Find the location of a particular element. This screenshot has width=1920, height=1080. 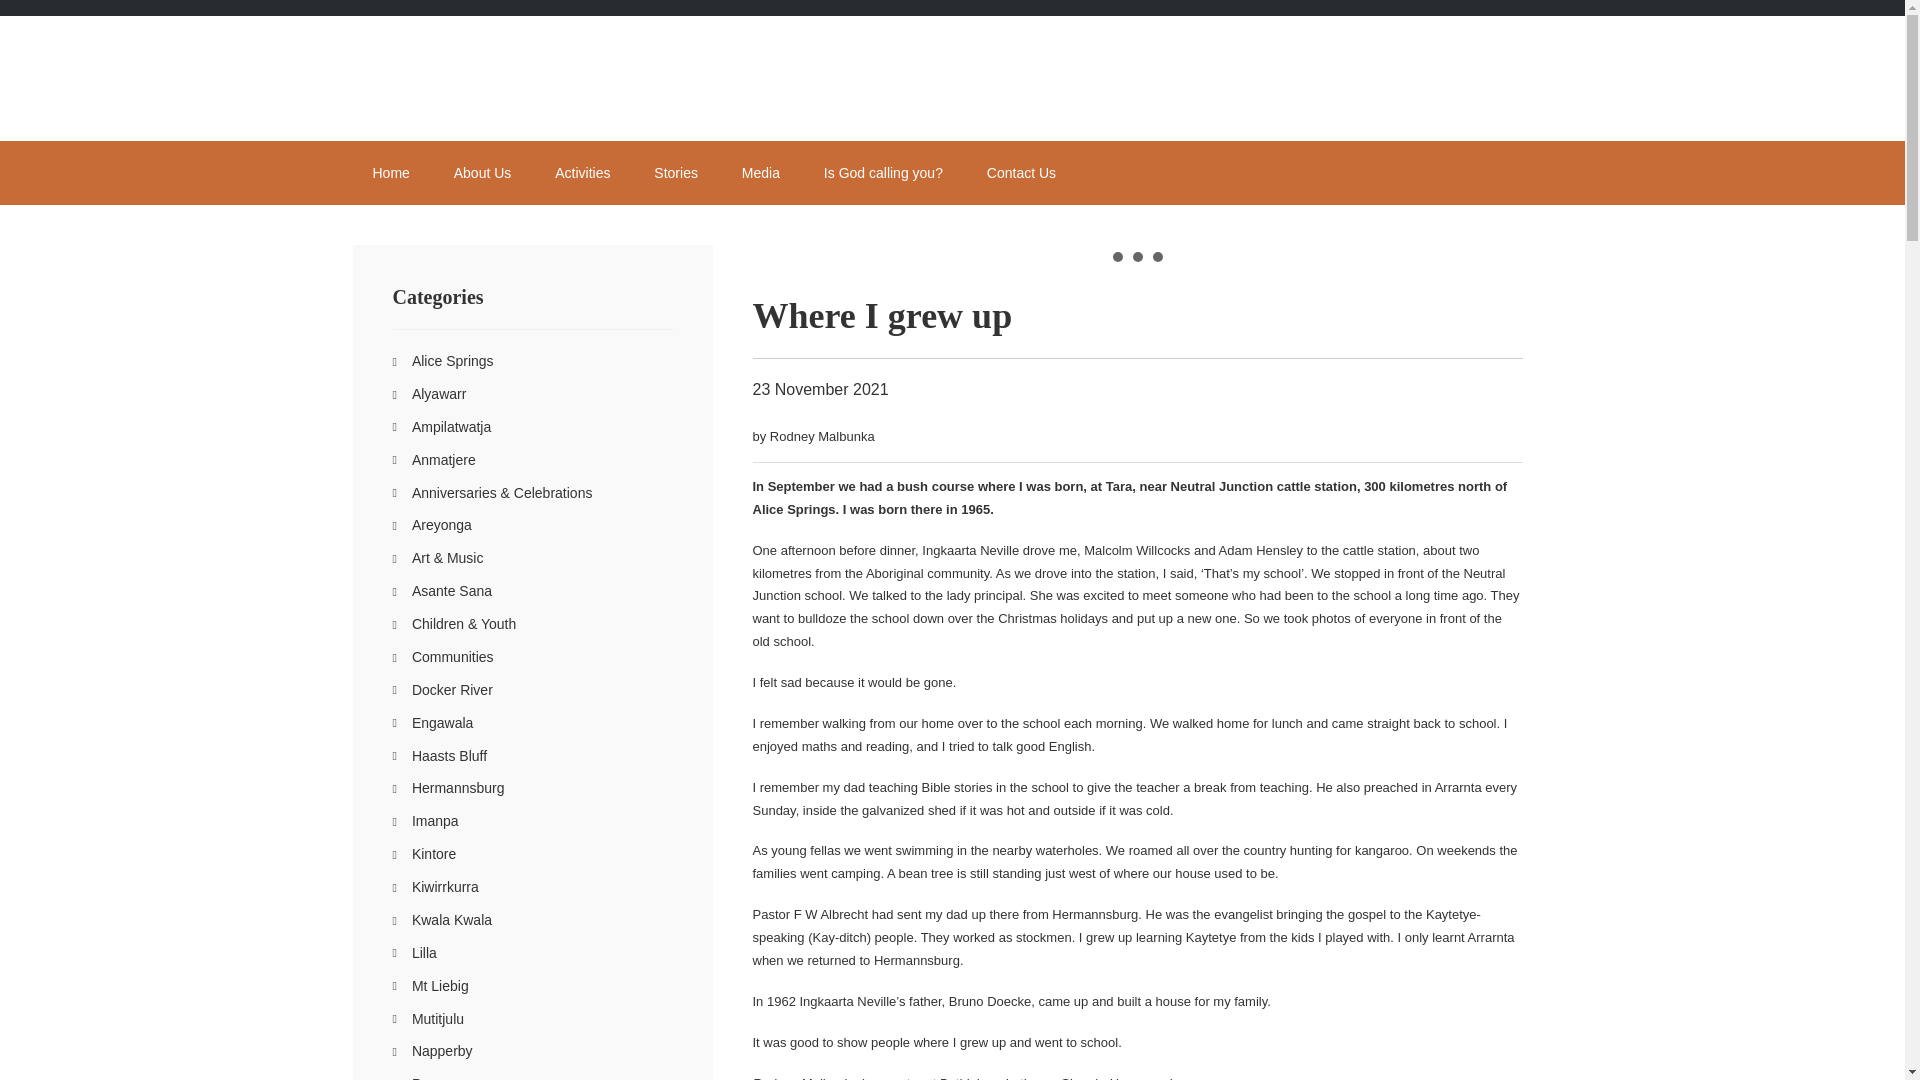

Home is located at coordinates (390, 173).